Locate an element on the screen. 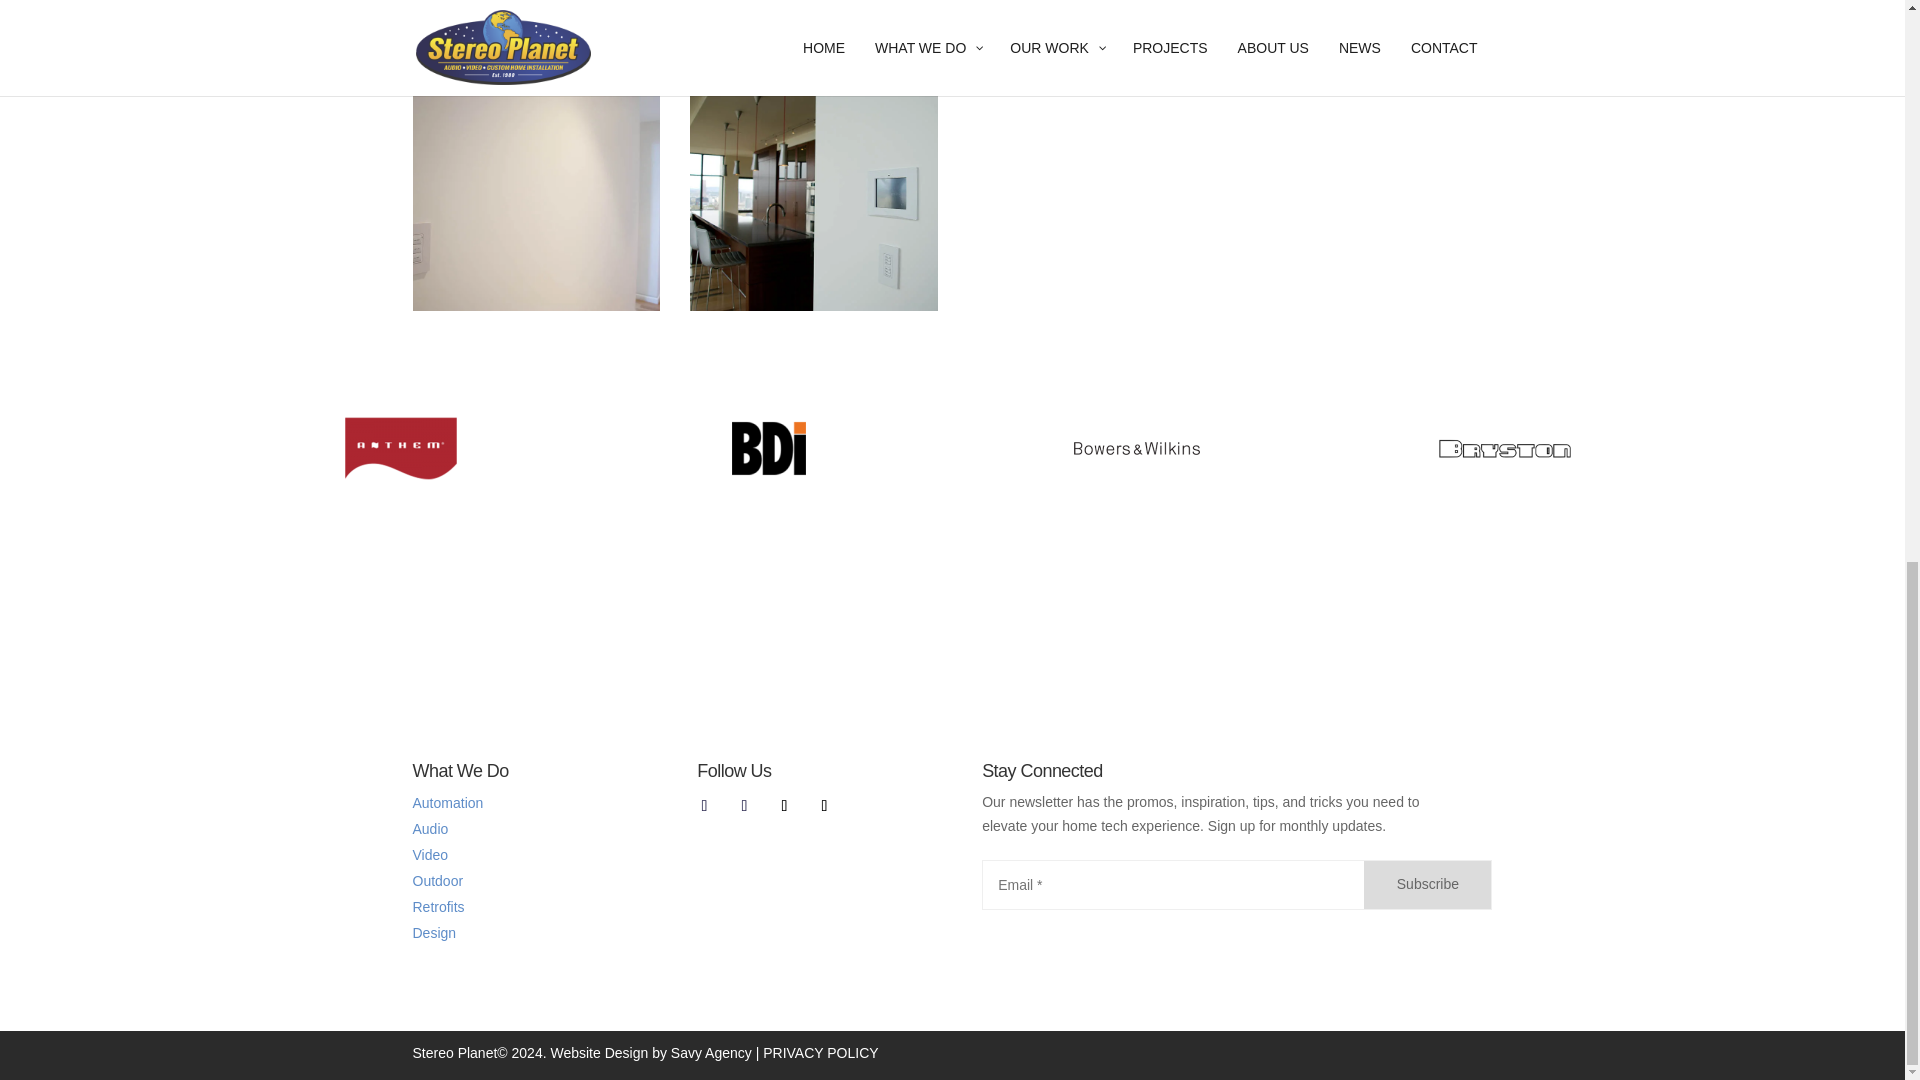  Follow on Instagram is located at coordinates (824, 805).